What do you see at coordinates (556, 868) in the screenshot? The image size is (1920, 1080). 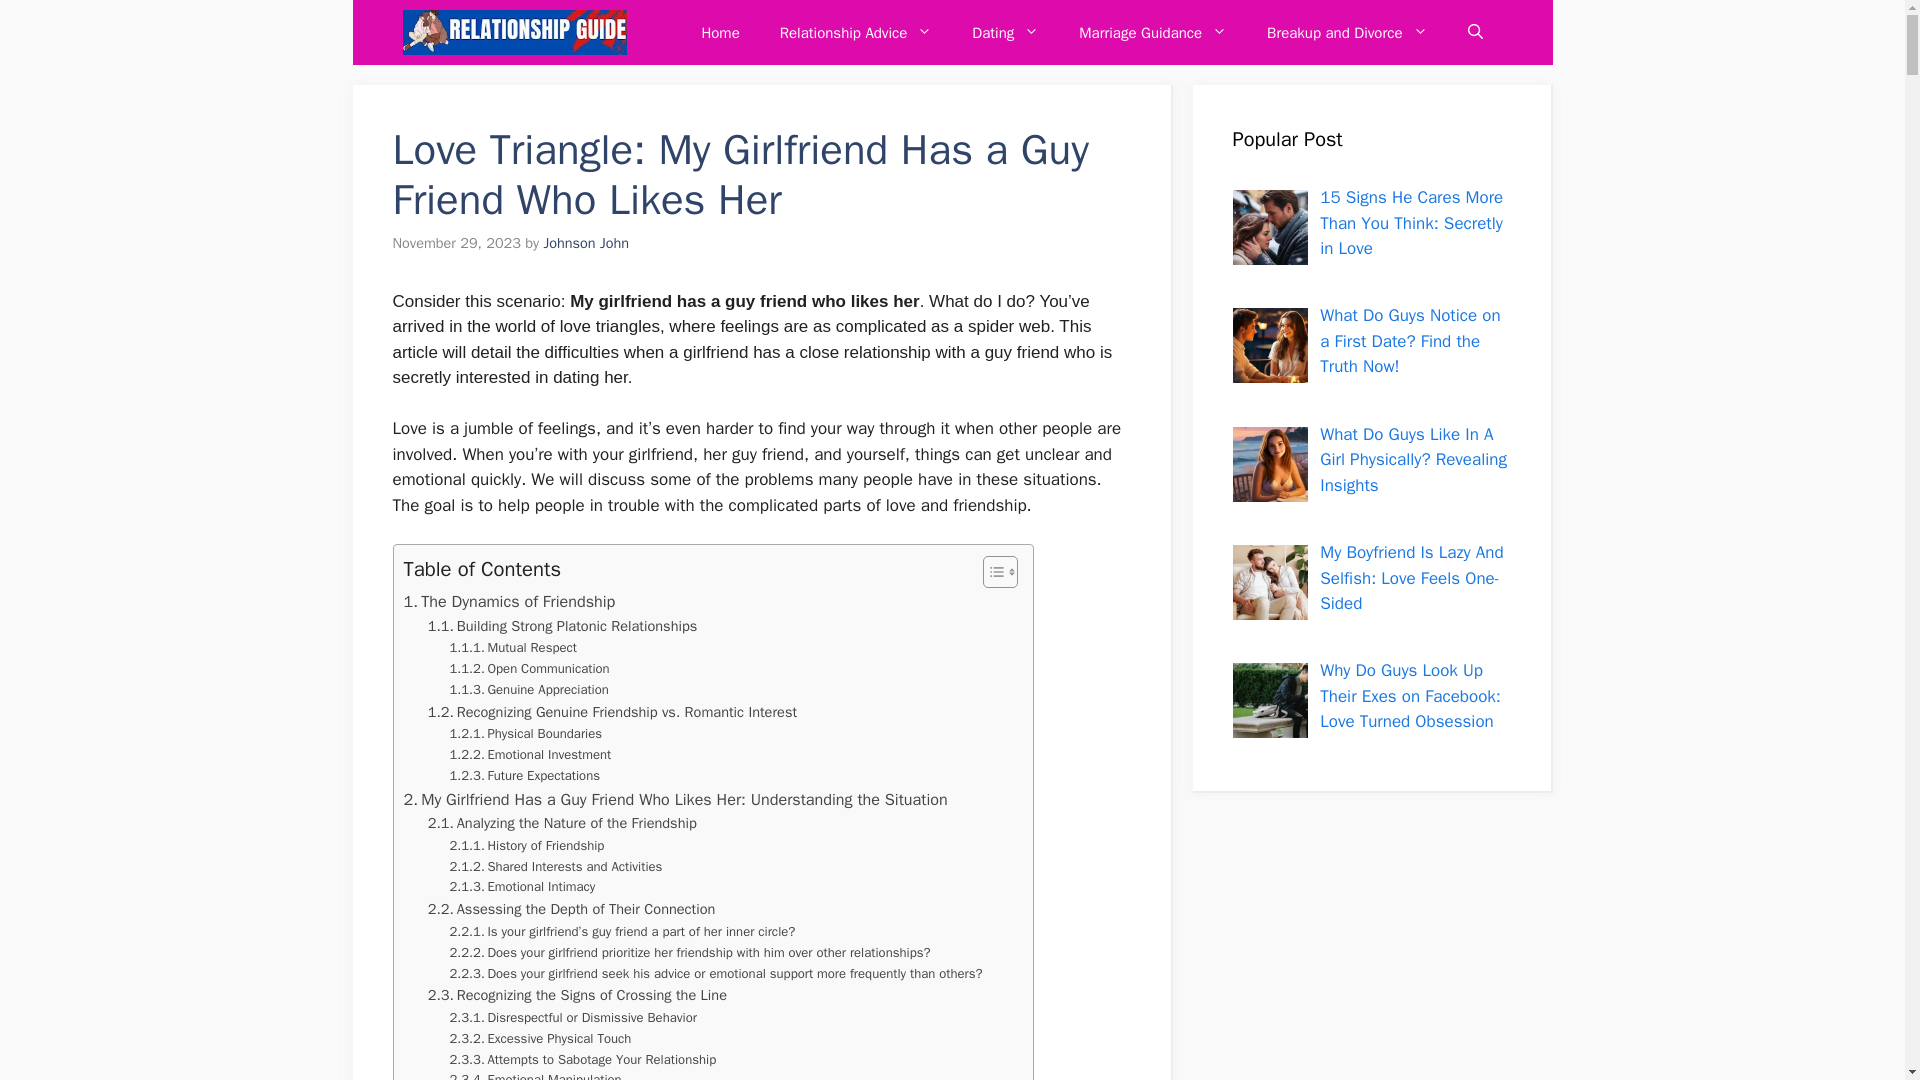 I see `Shared Interests and Activities` at bounding box center [556, 868].